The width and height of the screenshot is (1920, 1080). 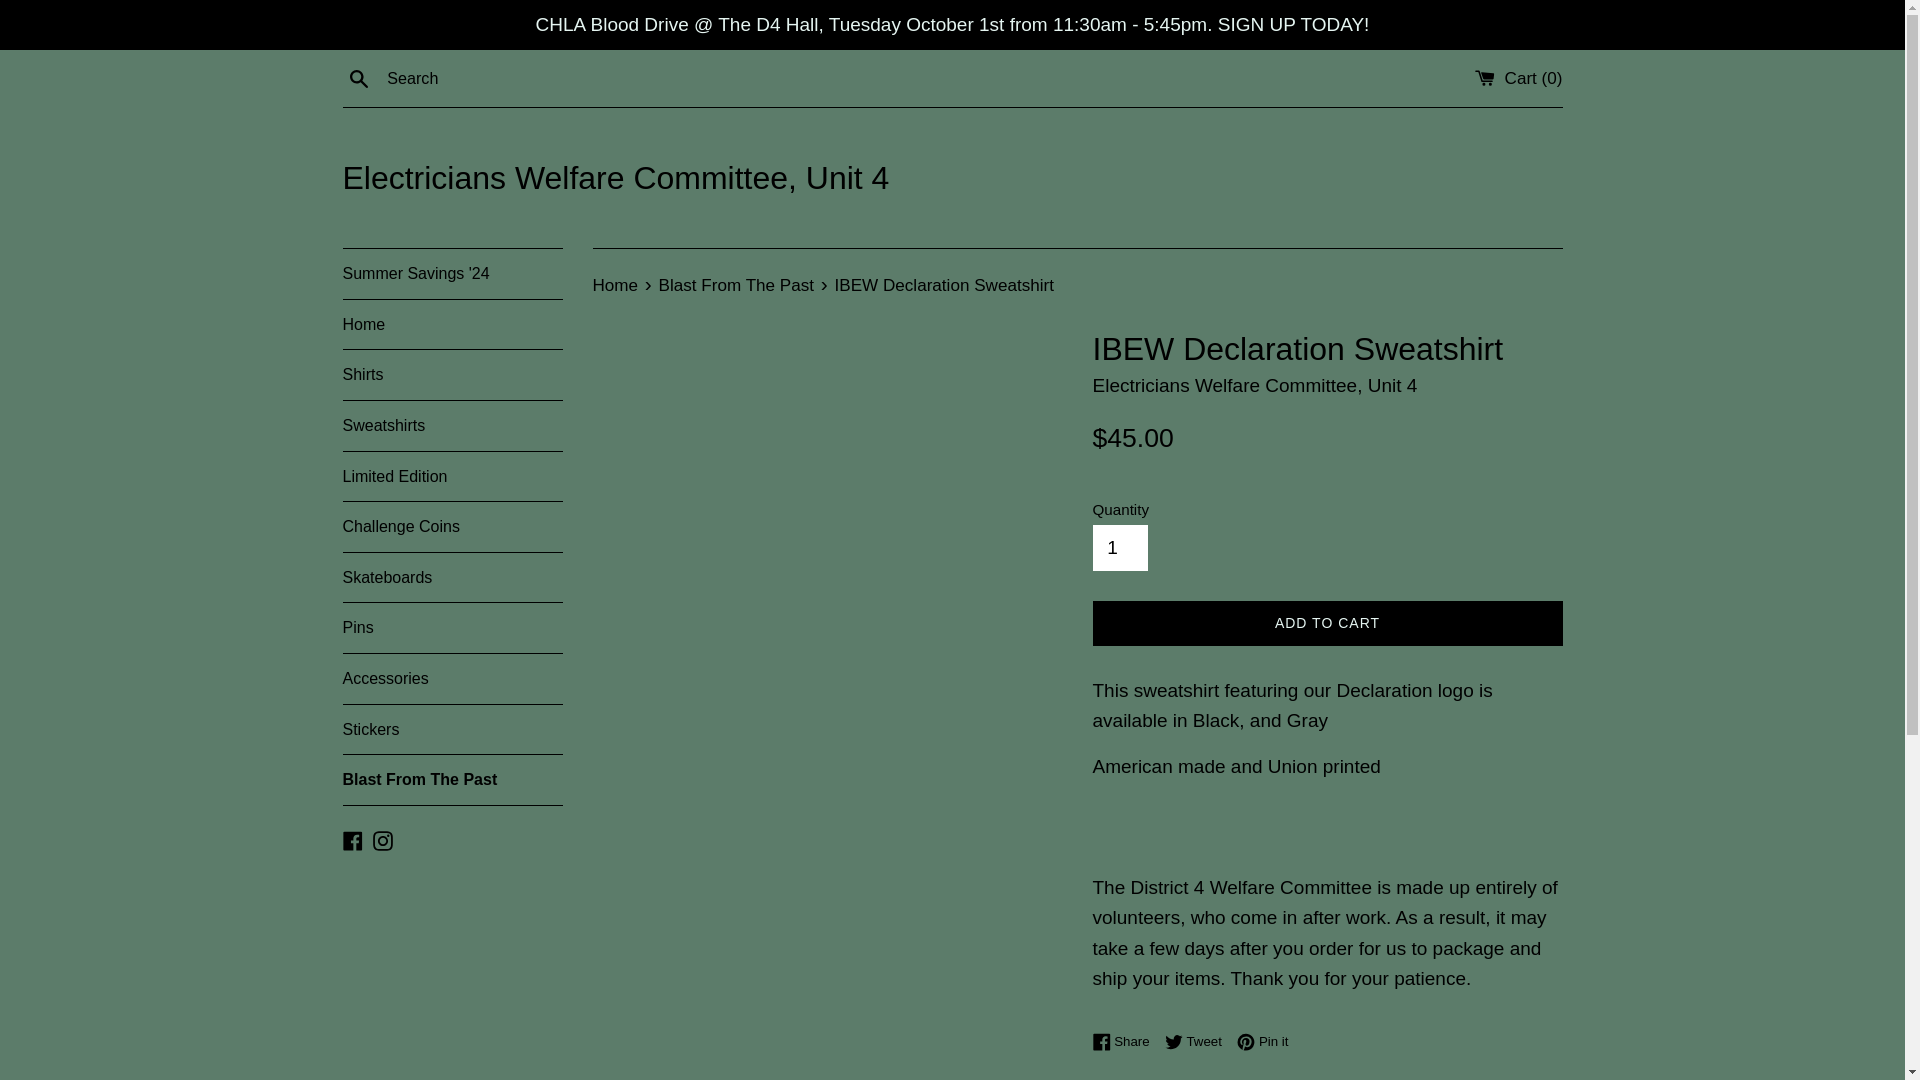 I want to click on Challenge Coins, so click(x=738, y=285).